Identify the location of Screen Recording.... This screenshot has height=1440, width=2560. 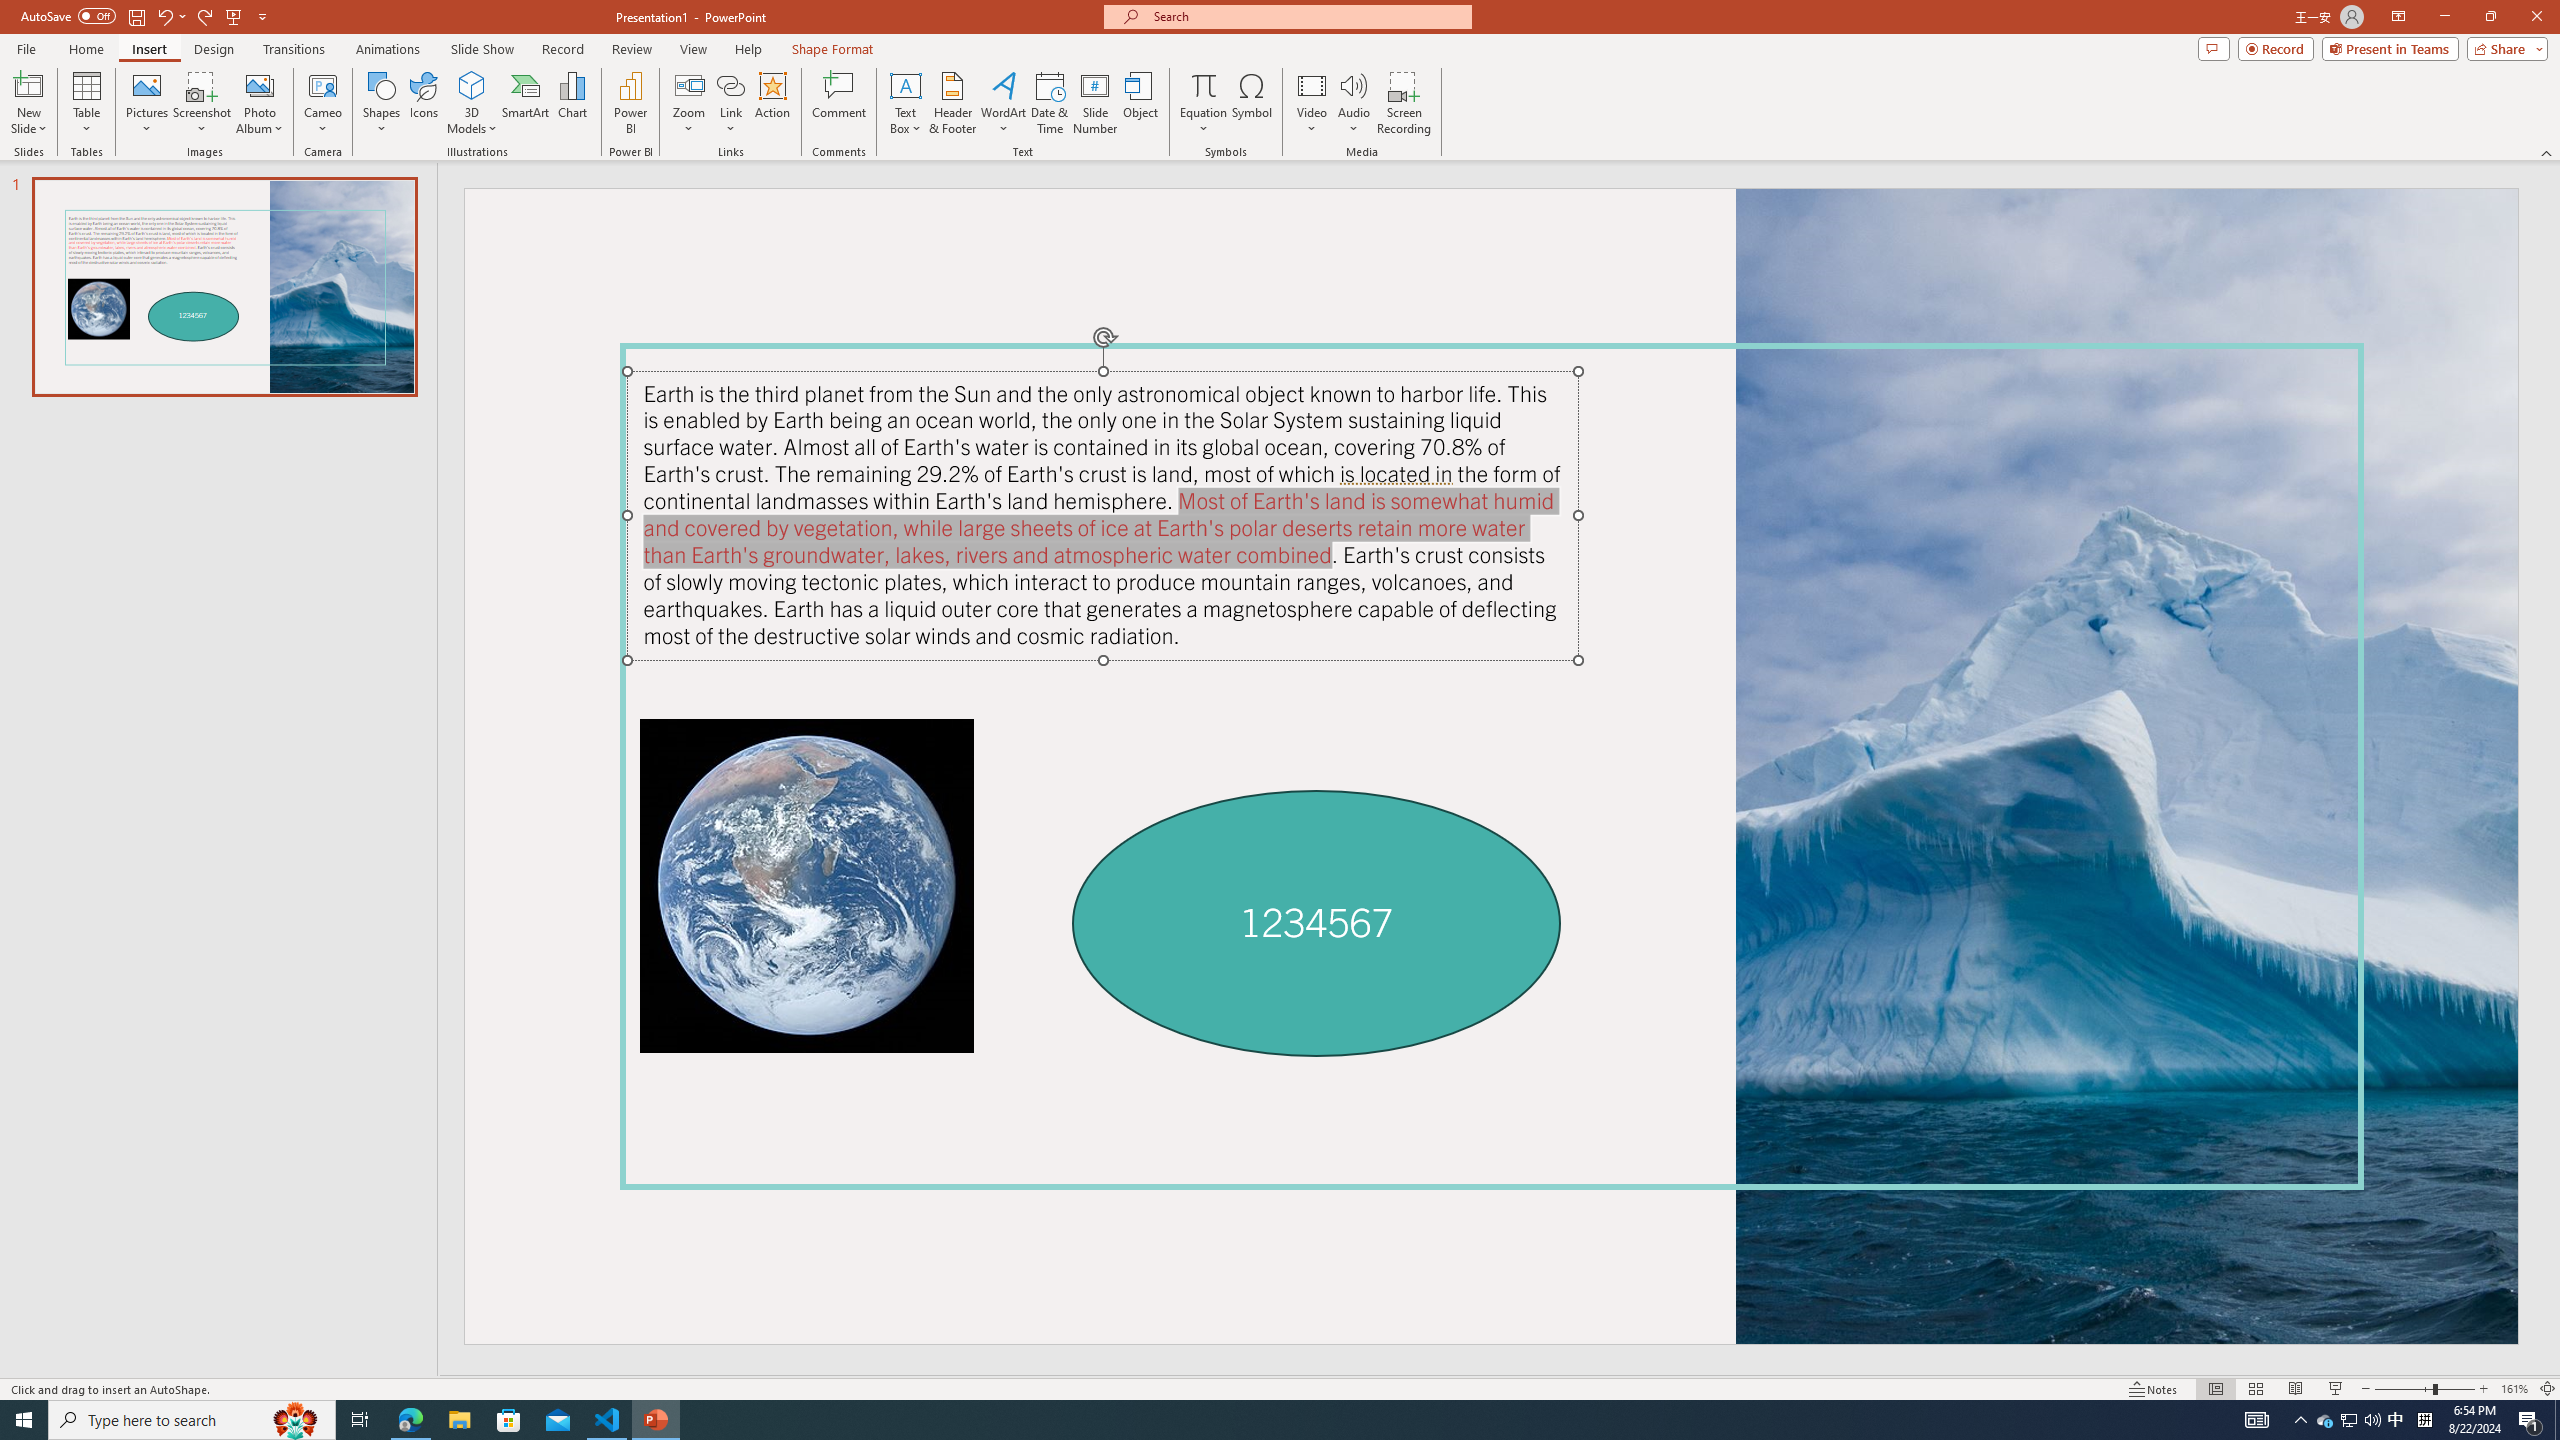
(1404, 103).